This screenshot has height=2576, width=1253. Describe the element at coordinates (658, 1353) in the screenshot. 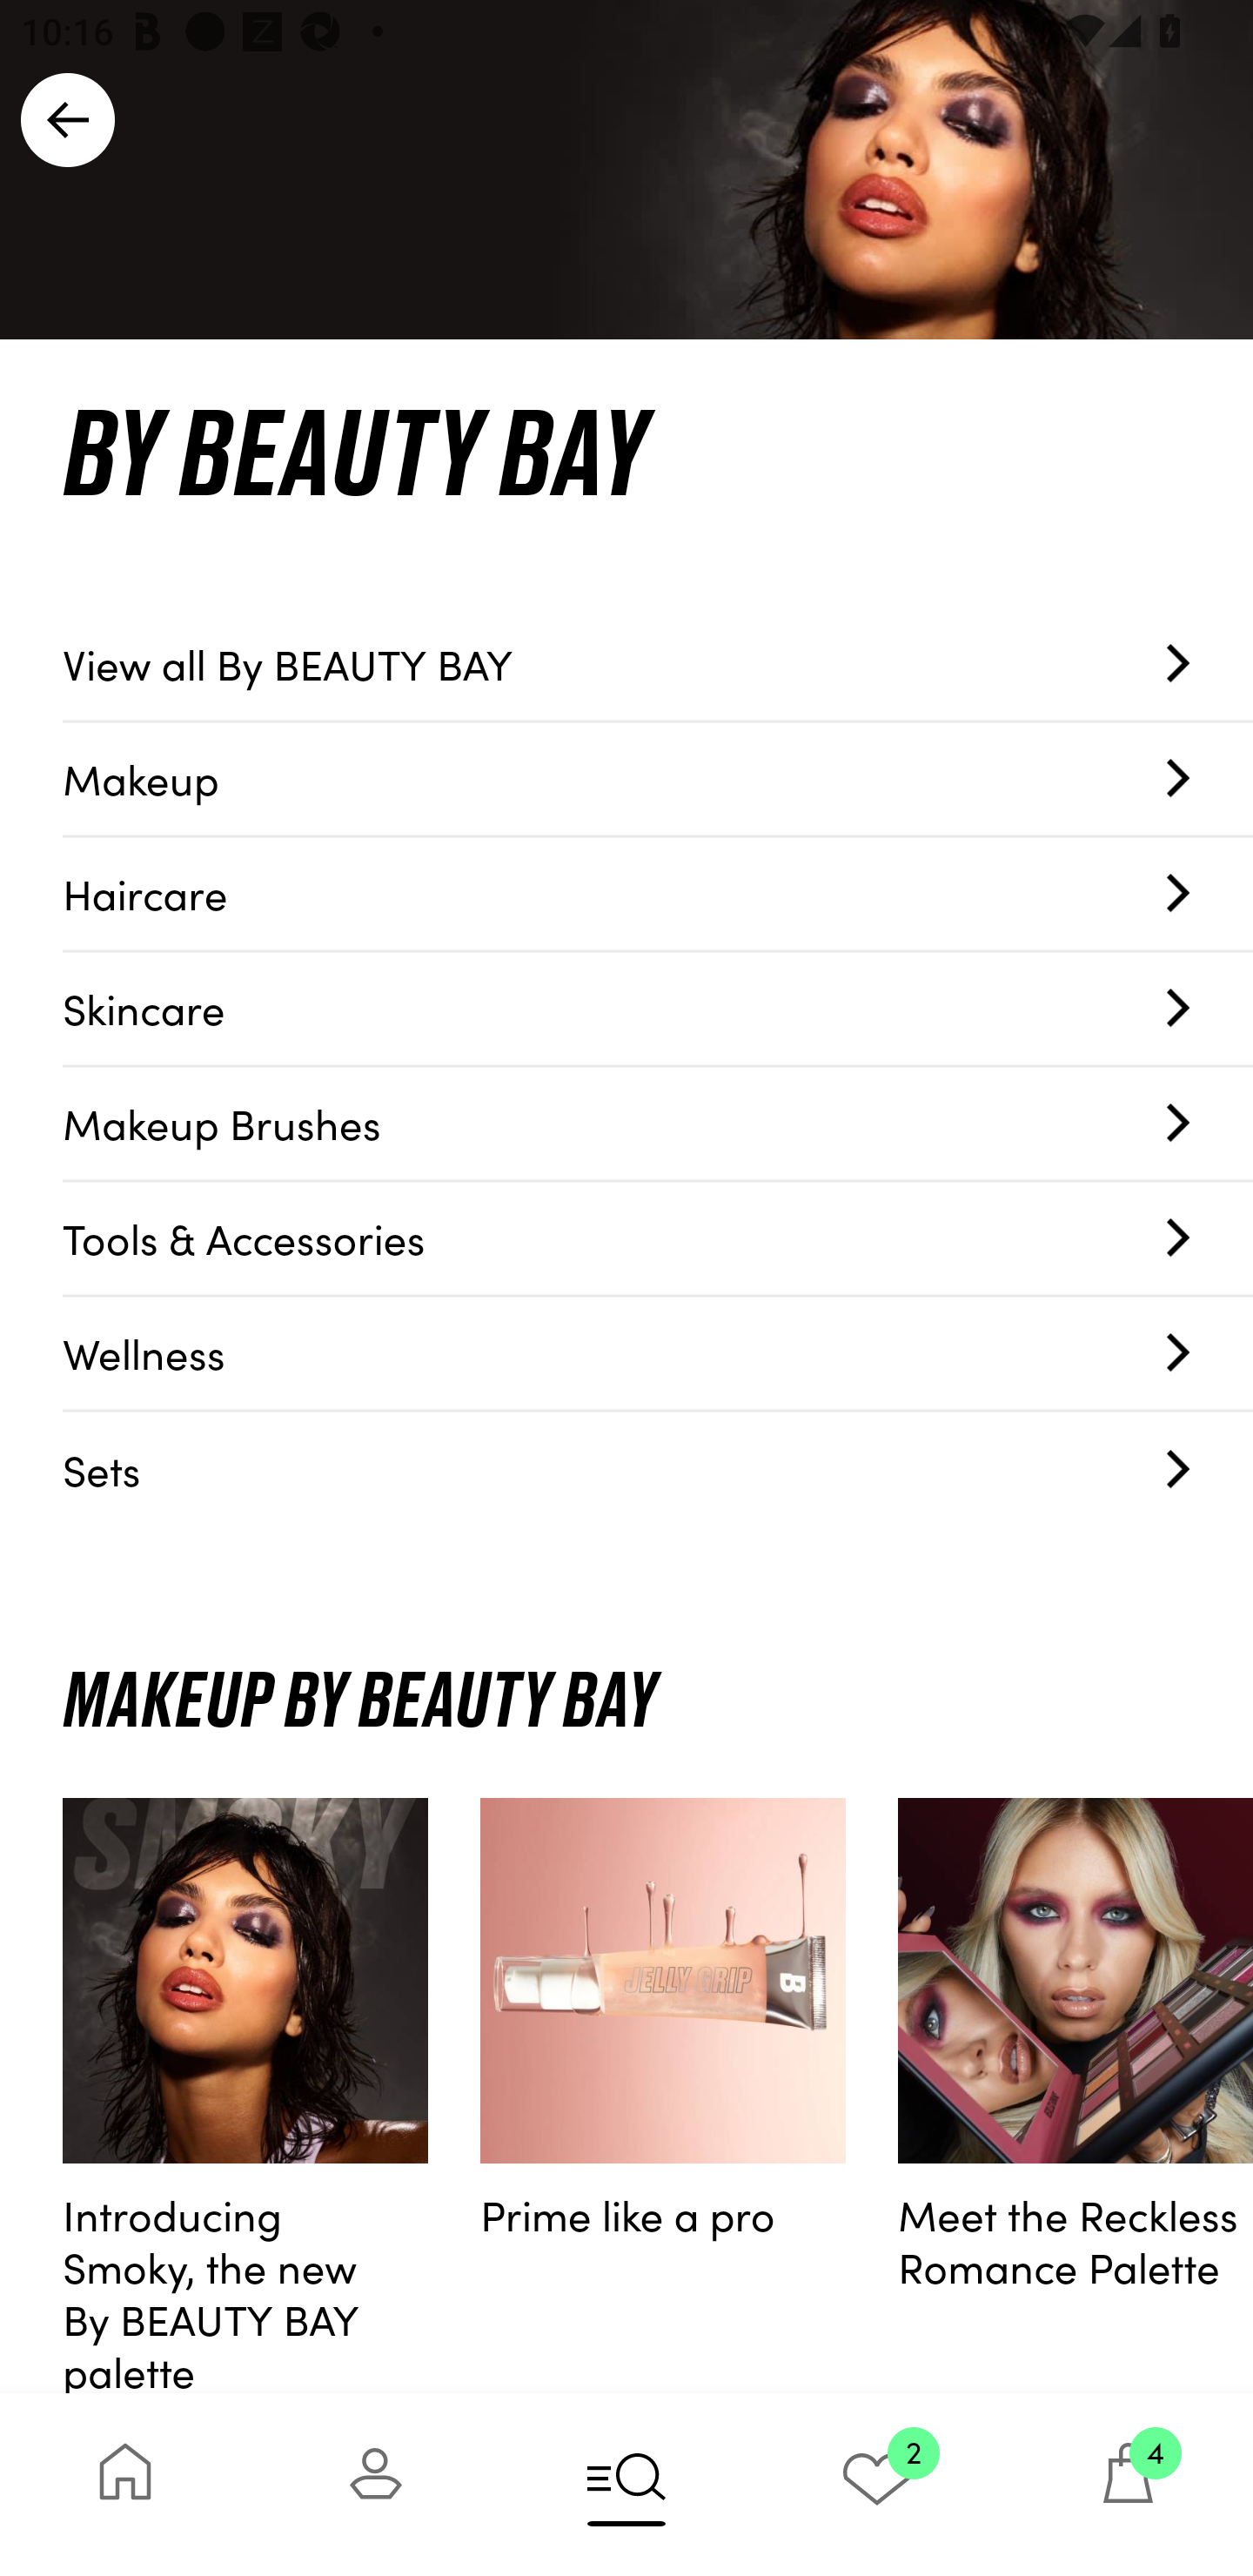

I see `Wellness` at that location.